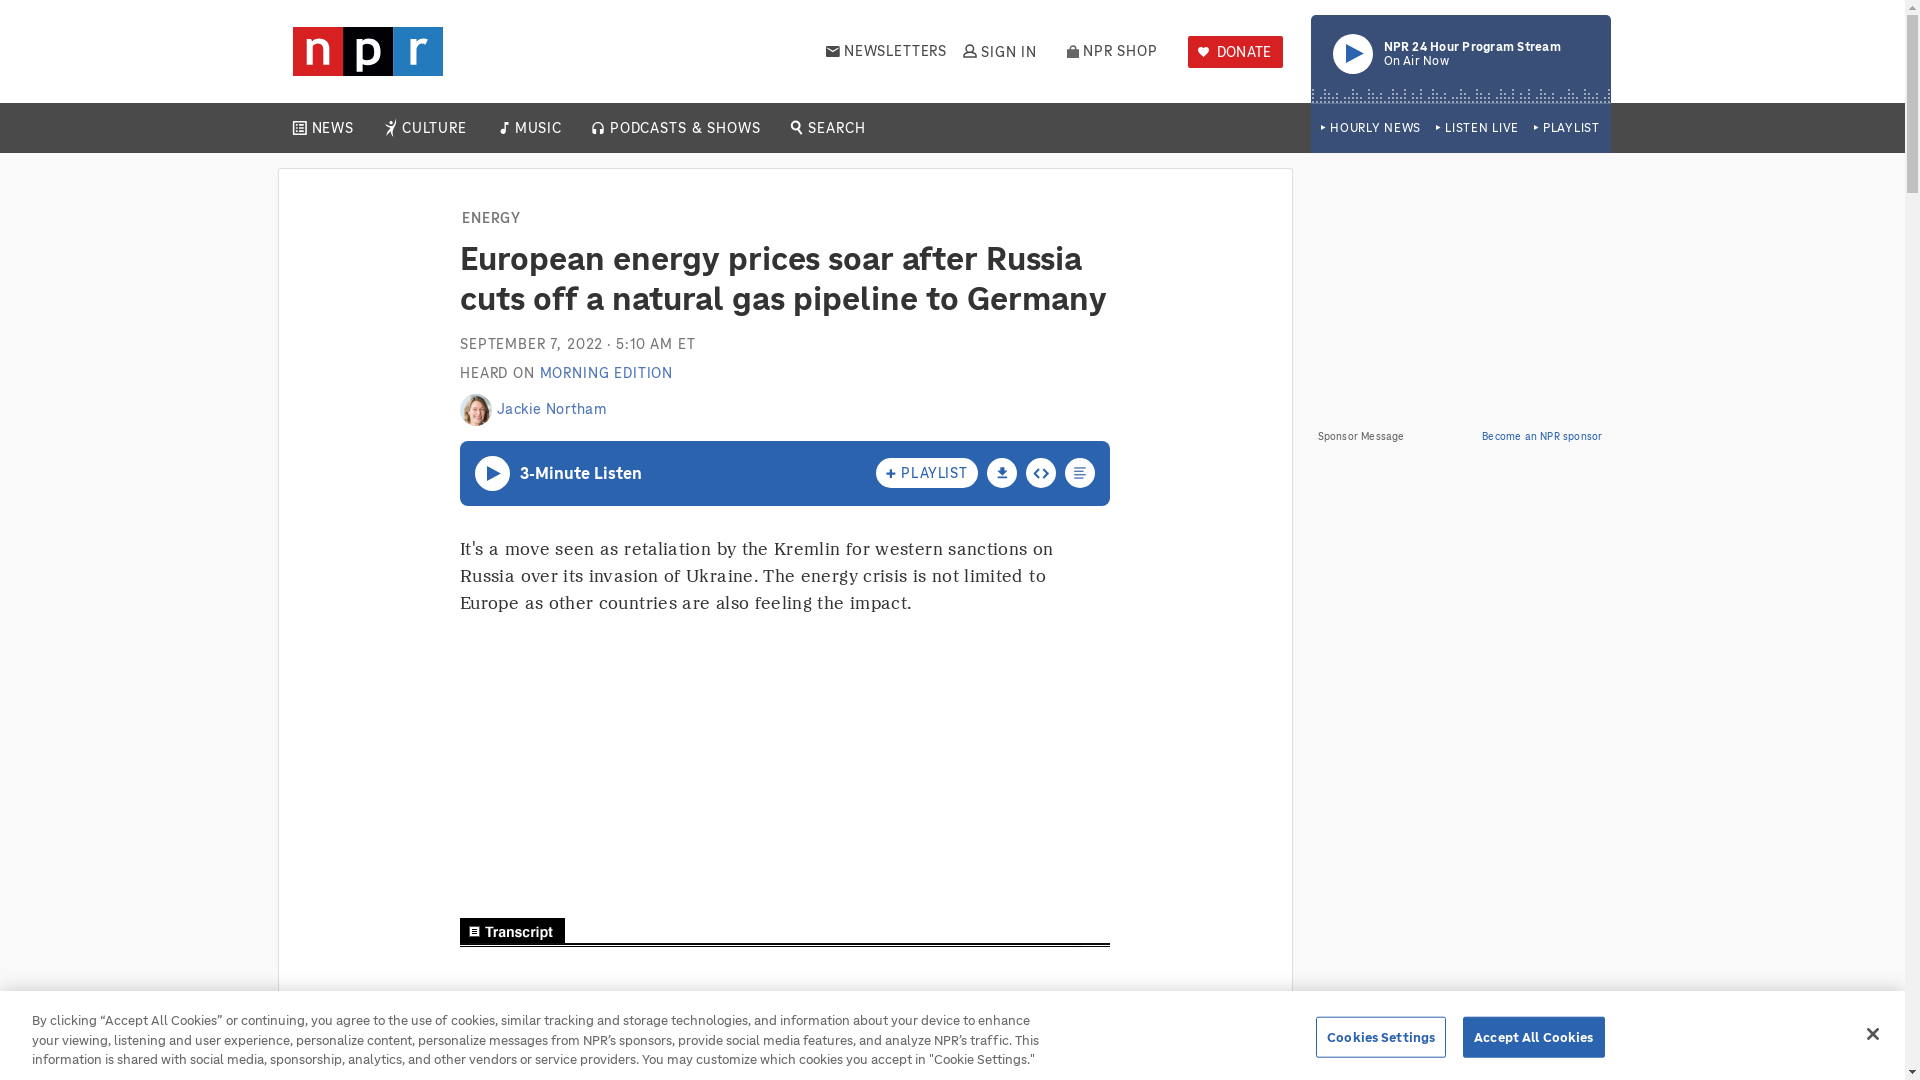 The image size is (1920, 1080). What do you see at coordinates (434, 128) in the screenshot?
I see `PLAYLIST` at bounding box center [434, 128].